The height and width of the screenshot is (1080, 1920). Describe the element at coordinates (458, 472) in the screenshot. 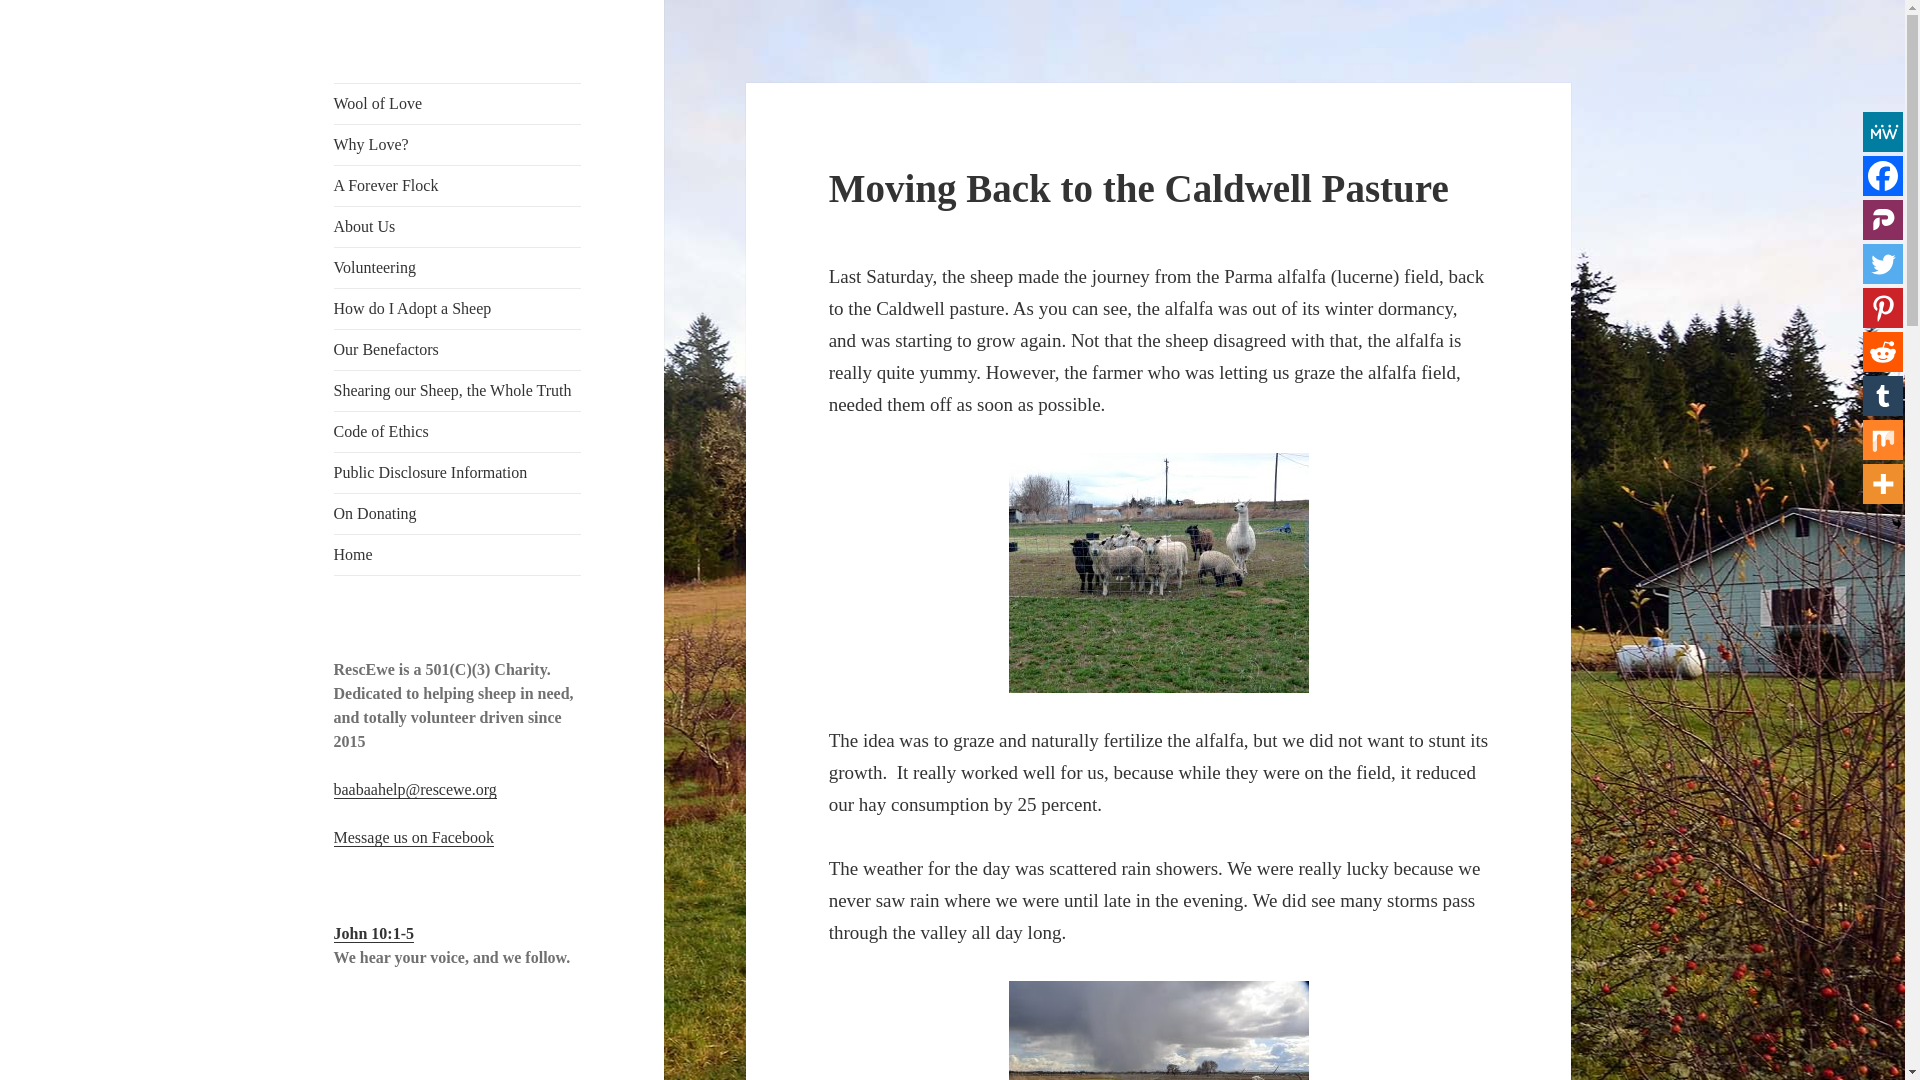

I see `Public Disclosure Information` at that location.